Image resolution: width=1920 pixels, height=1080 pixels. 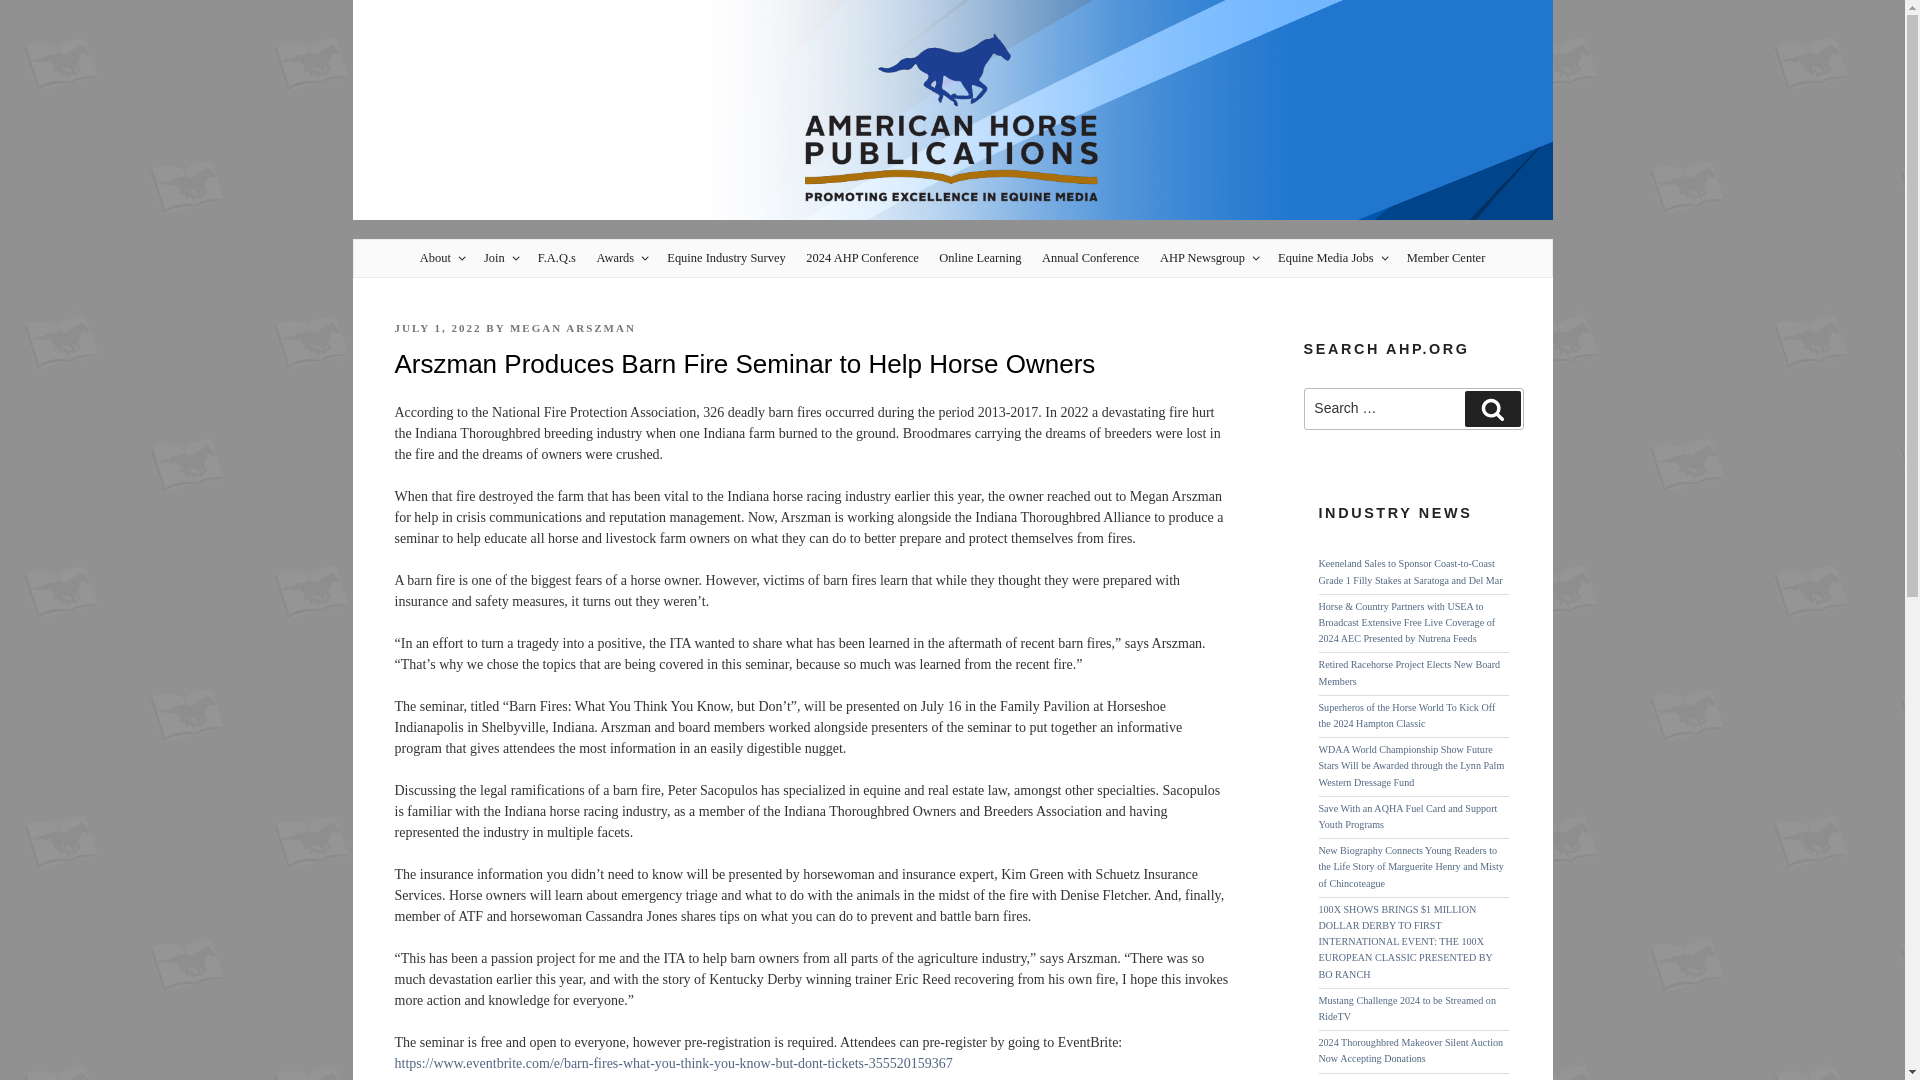 I want to click on Equine Industry Survey, so click(x=726, y=258).